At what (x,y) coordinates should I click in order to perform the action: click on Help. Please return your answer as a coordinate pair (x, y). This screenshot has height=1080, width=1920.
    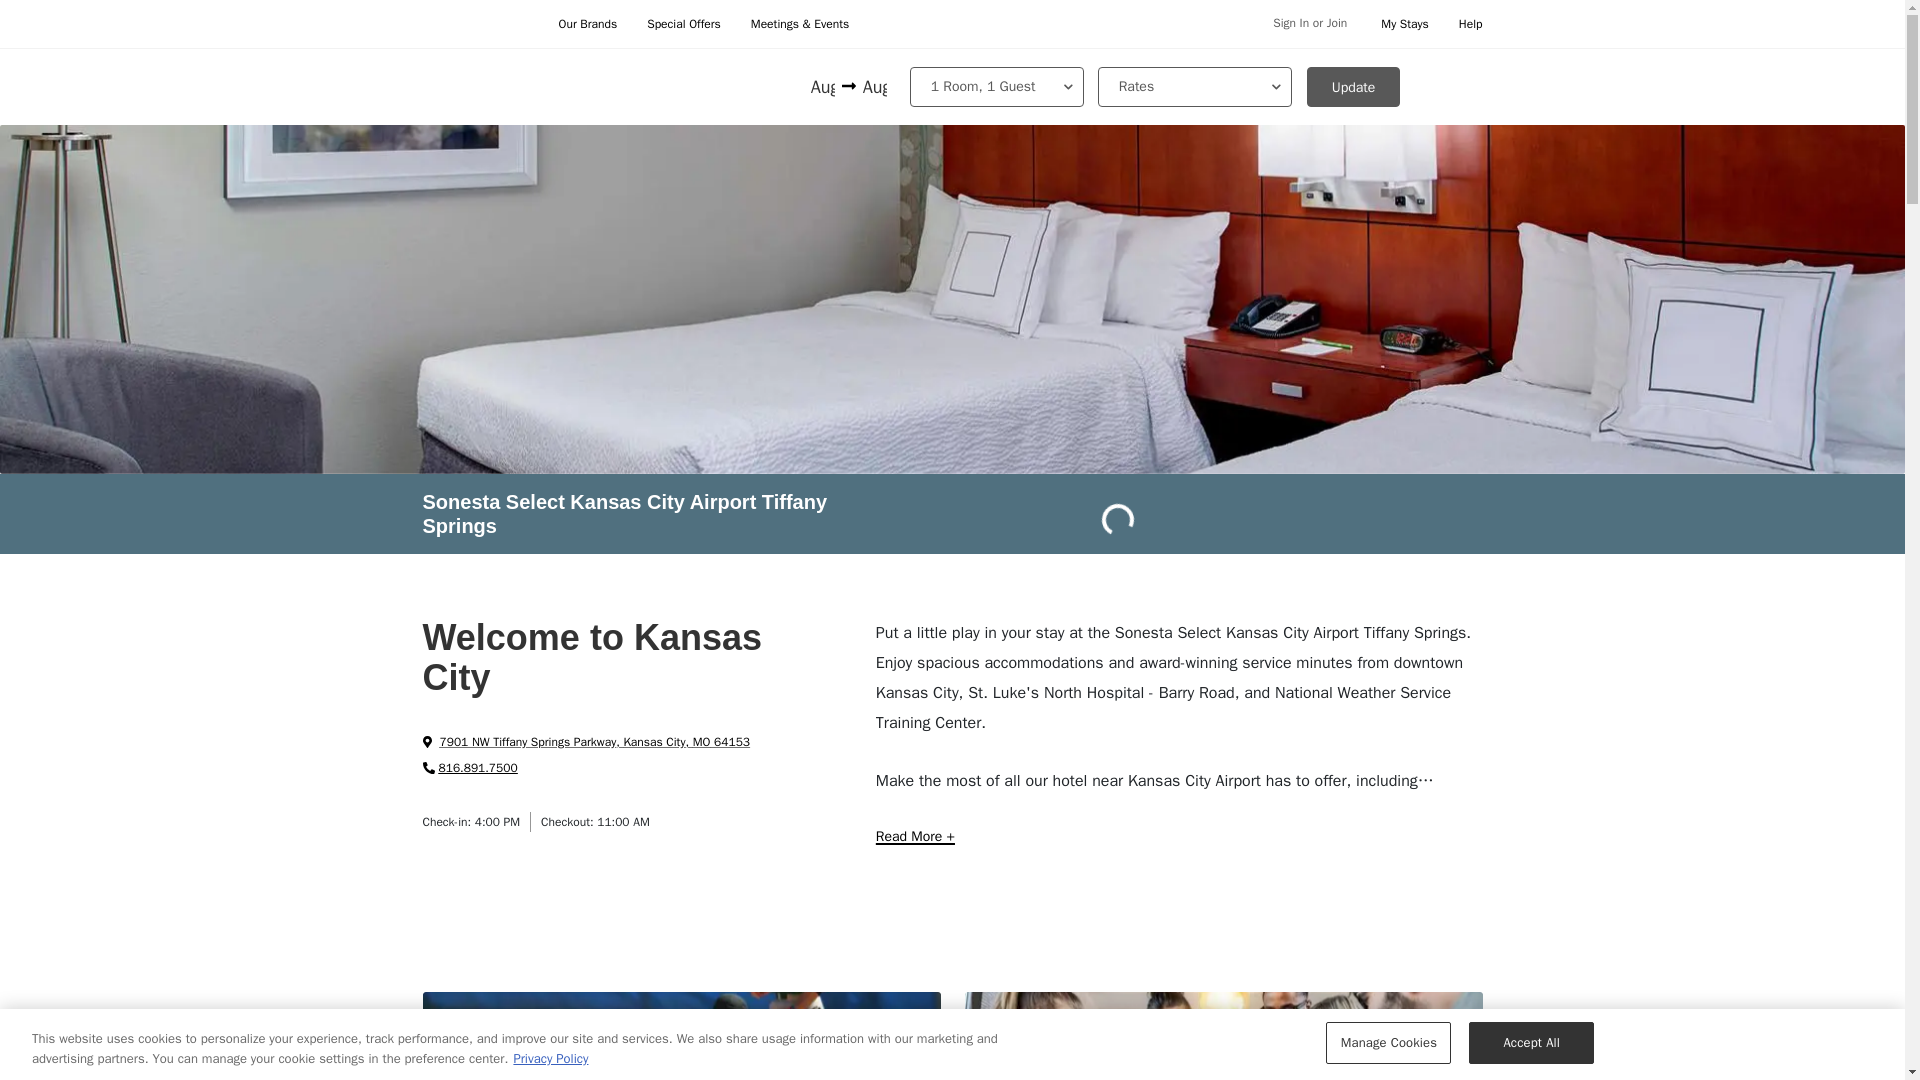
    Looking at the image, I should click on (1470, 24).